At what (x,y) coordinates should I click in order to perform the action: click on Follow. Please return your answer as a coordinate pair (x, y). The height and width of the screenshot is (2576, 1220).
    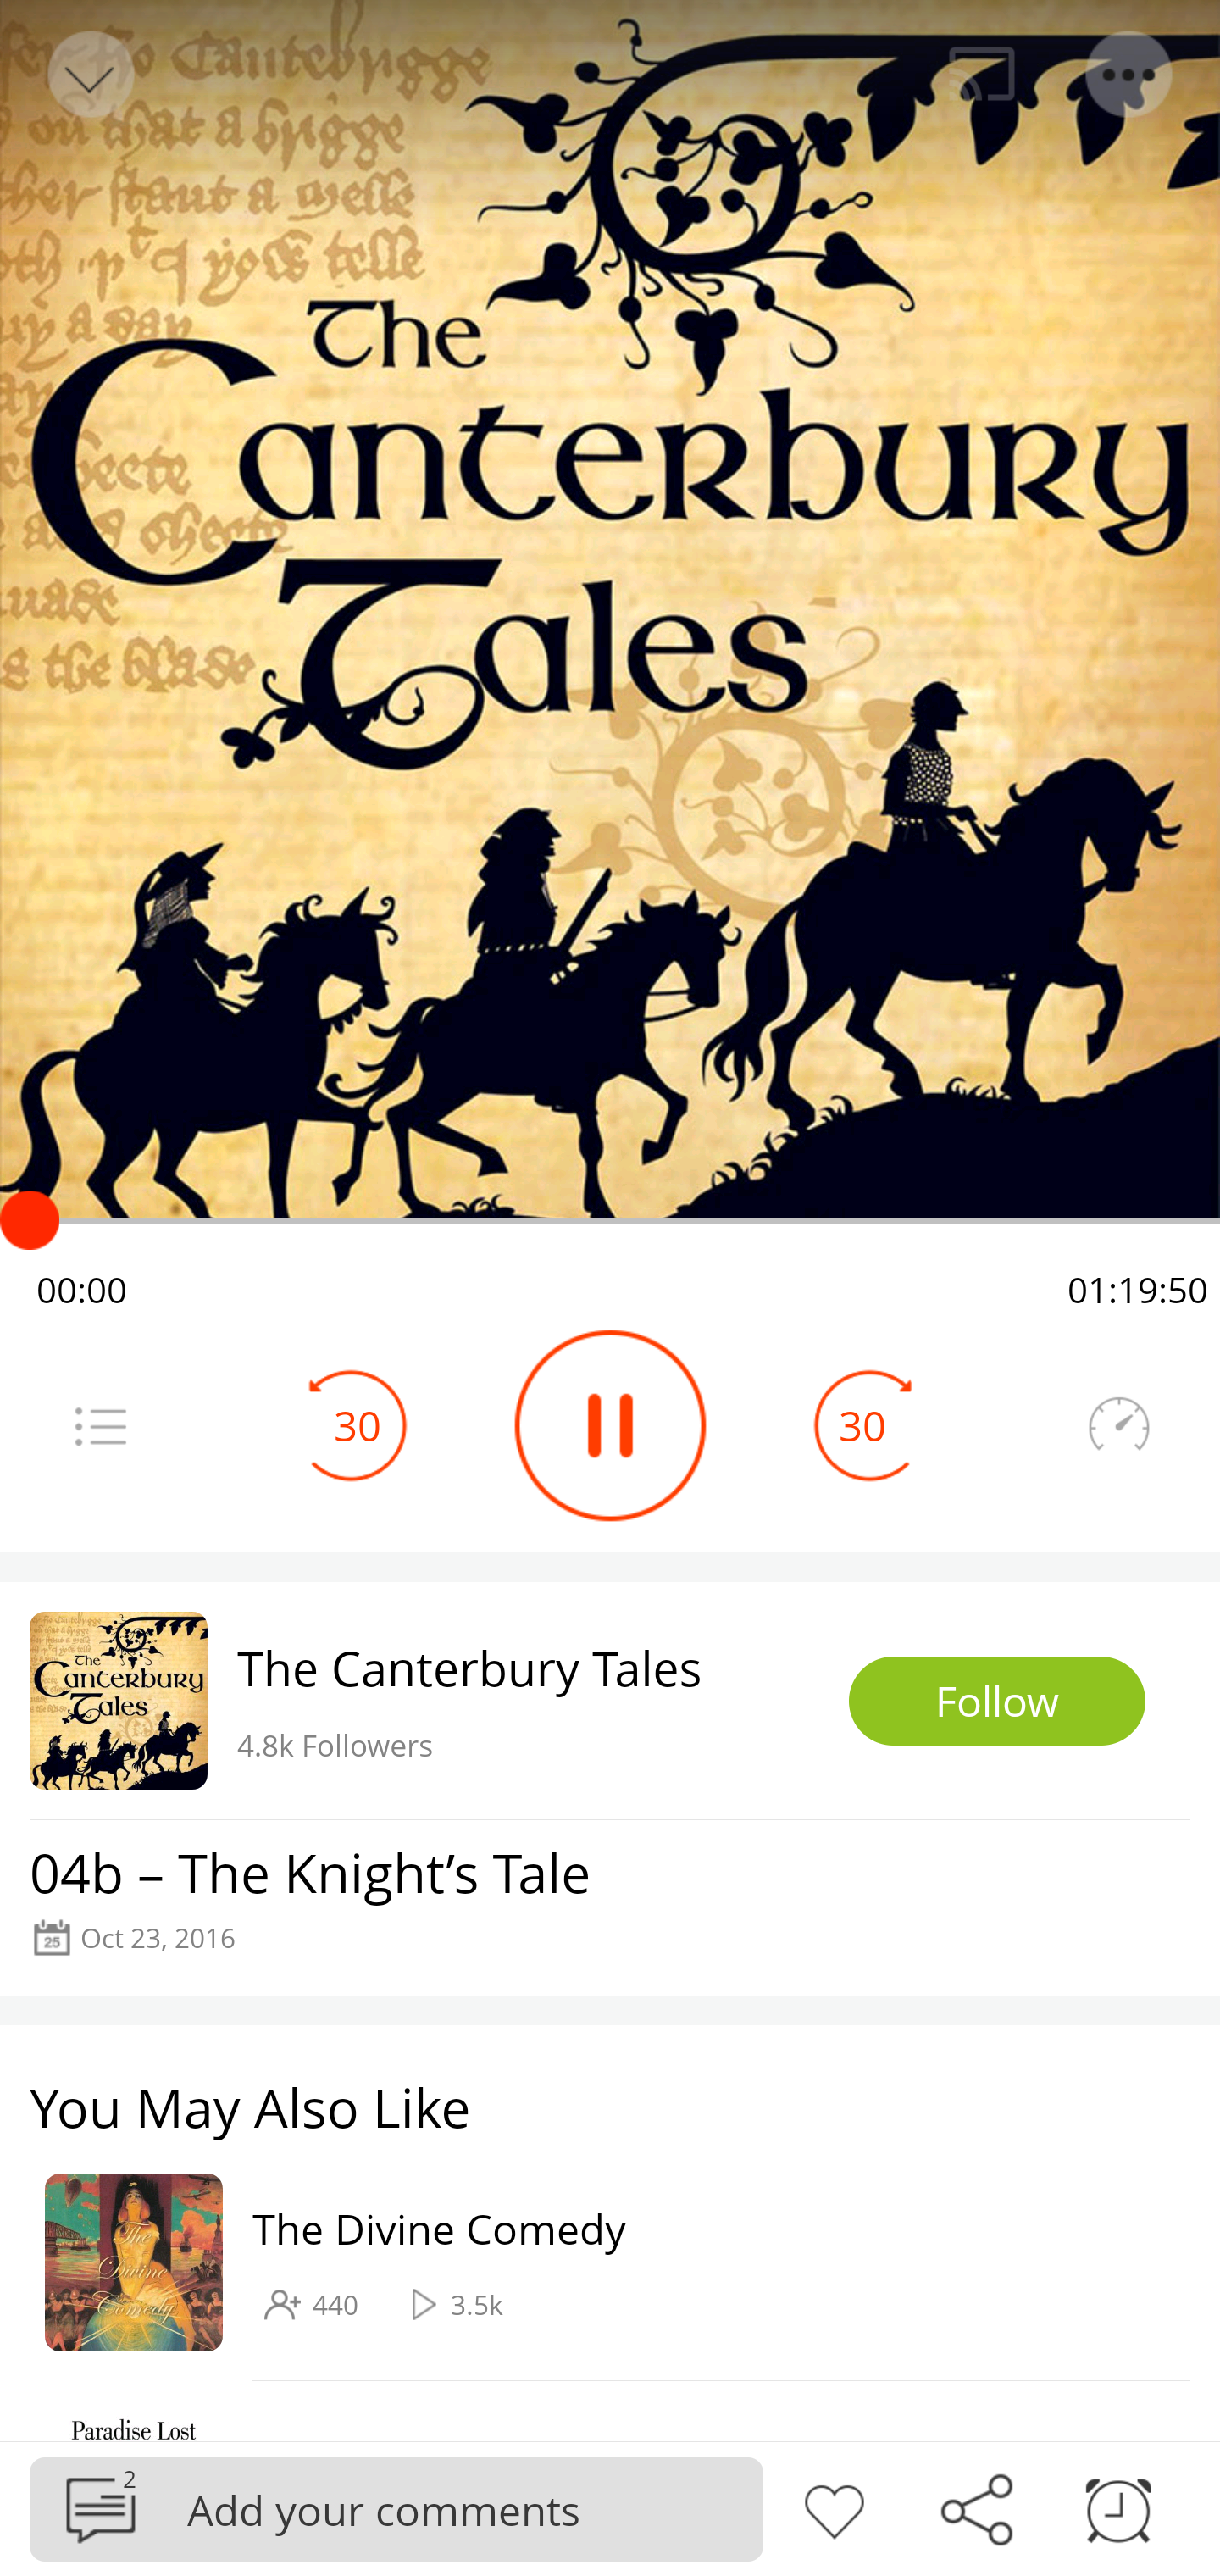
    Looking at the image, I should click on (997, 1702).